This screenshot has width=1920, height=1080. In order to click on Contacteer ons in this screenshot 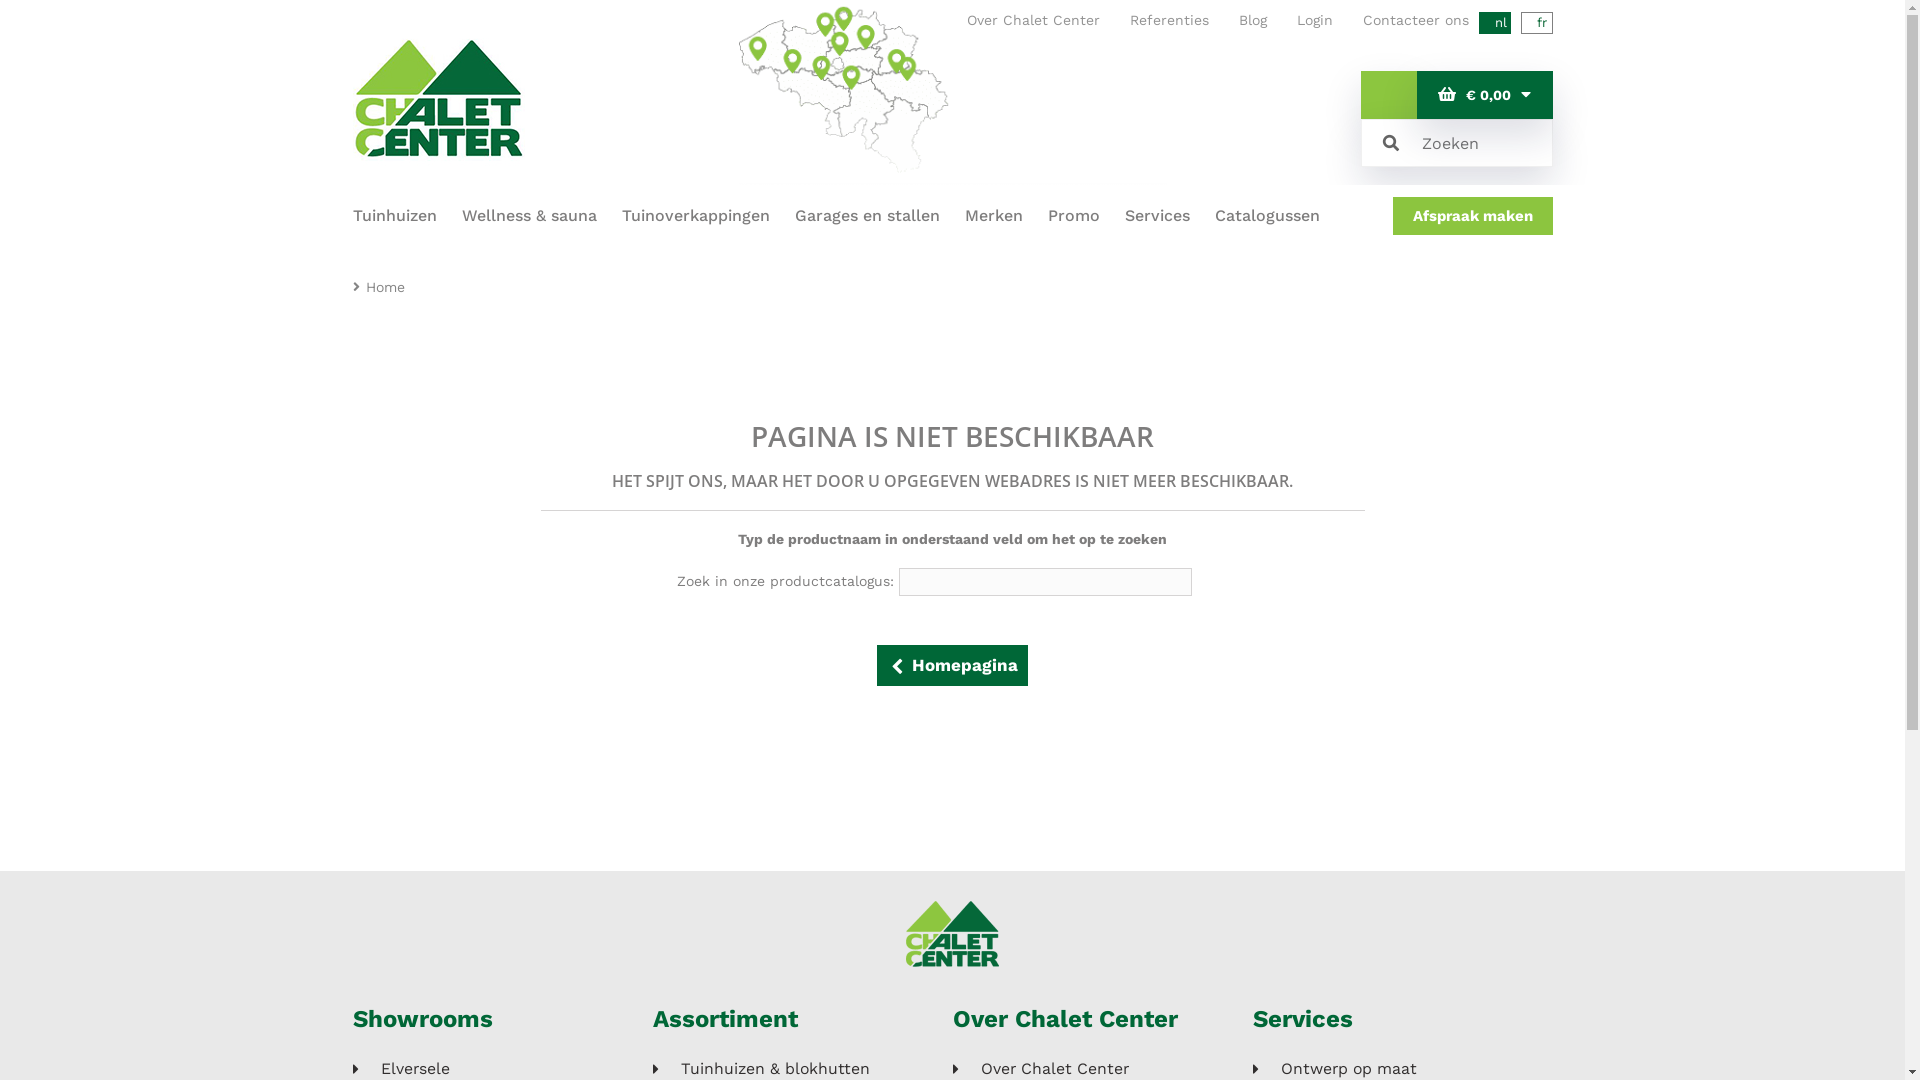, I will do `click(1415, 20)`.